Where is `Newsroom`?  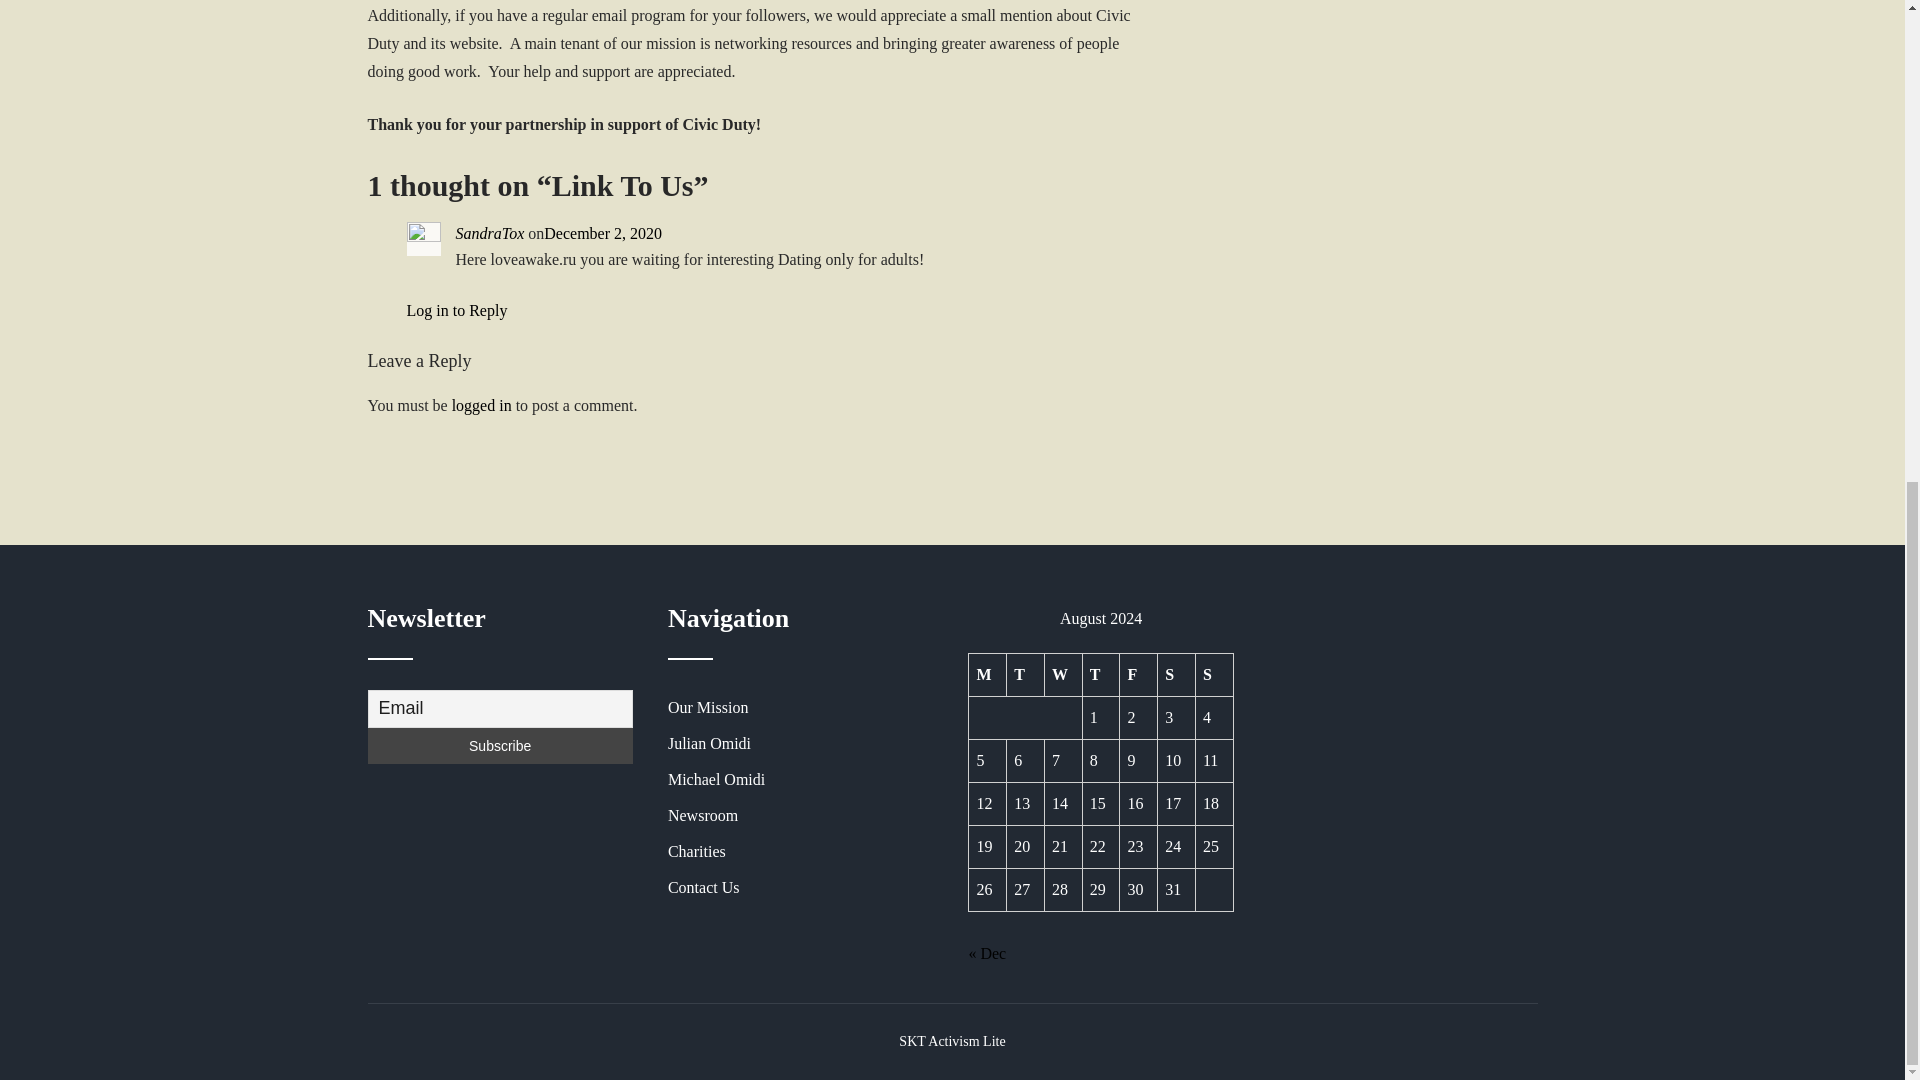 Newsroom is located at coordinates (800, 816).